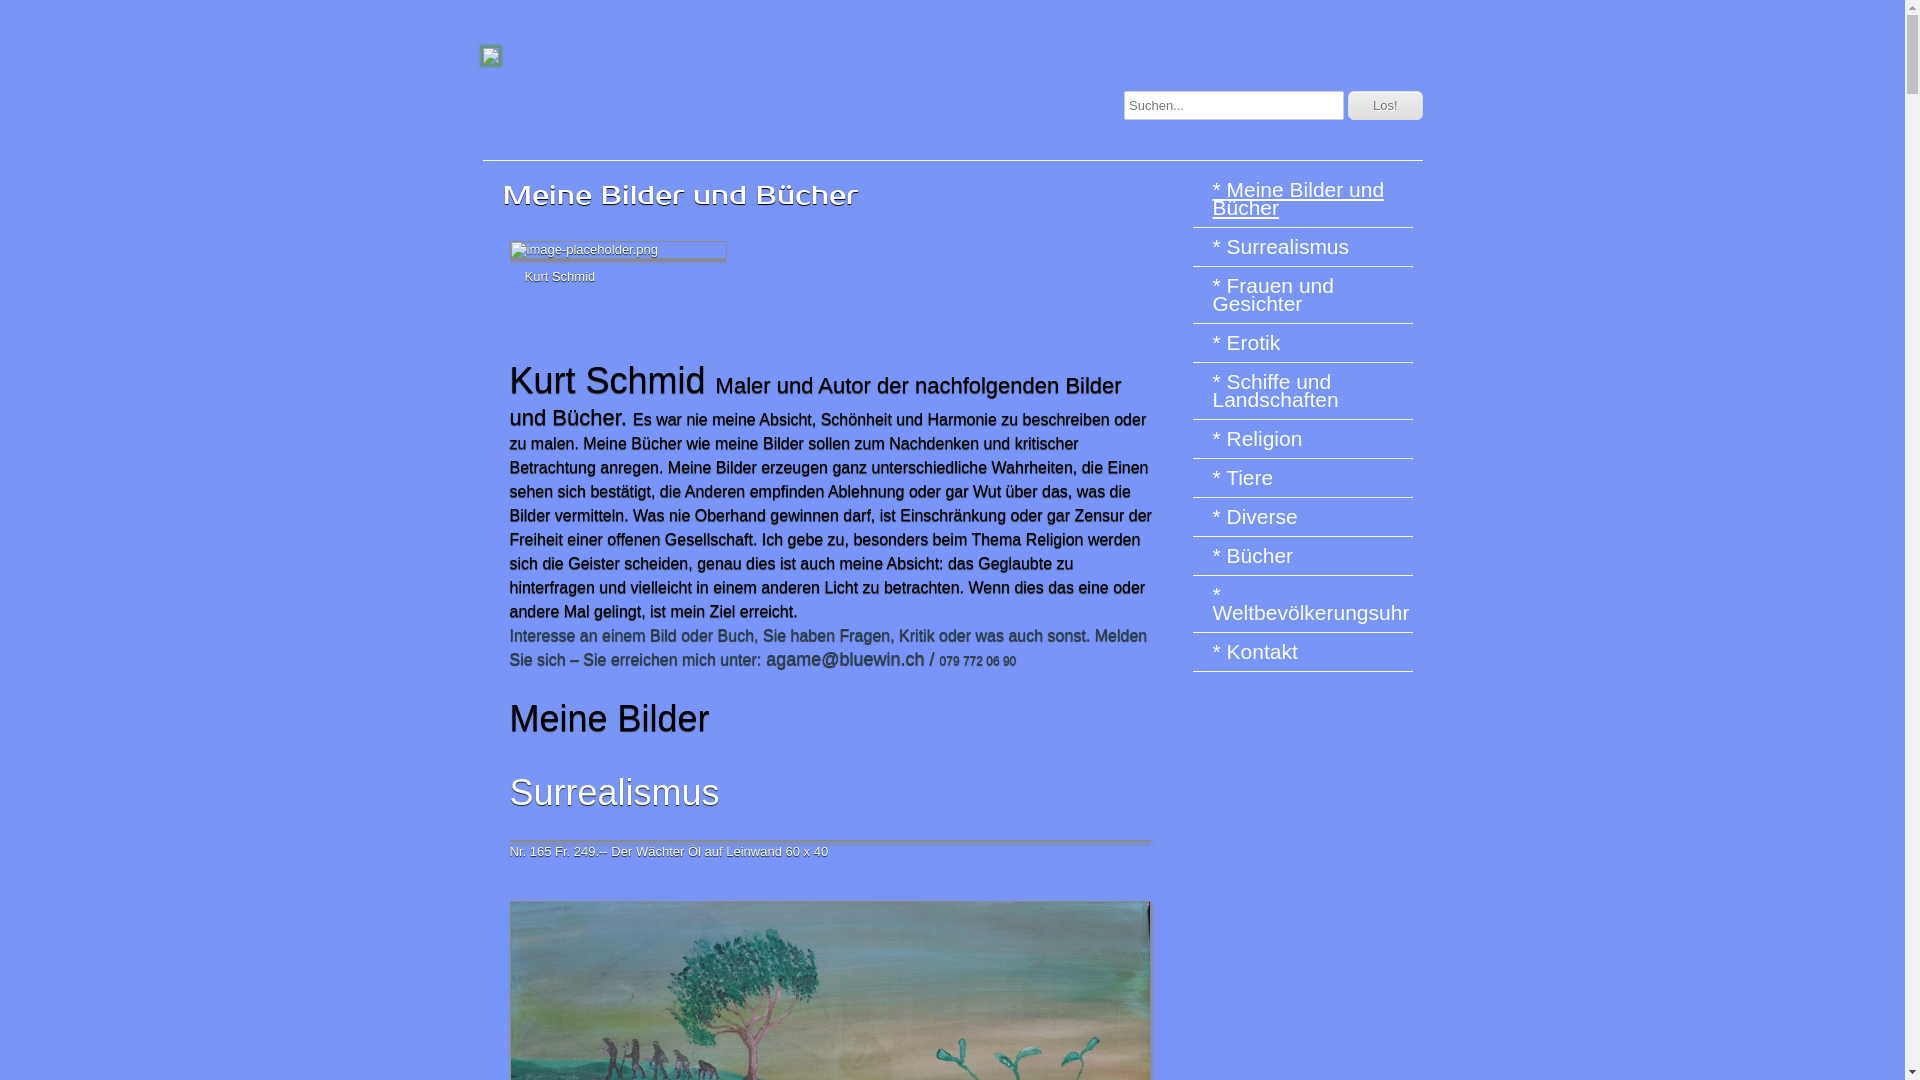 The height and width of the screenshot is (1080, 1920). What do you see at coordinates (1307, 517) in the screenshot?
I see `Diverse` at bounding box center [1307, 517].